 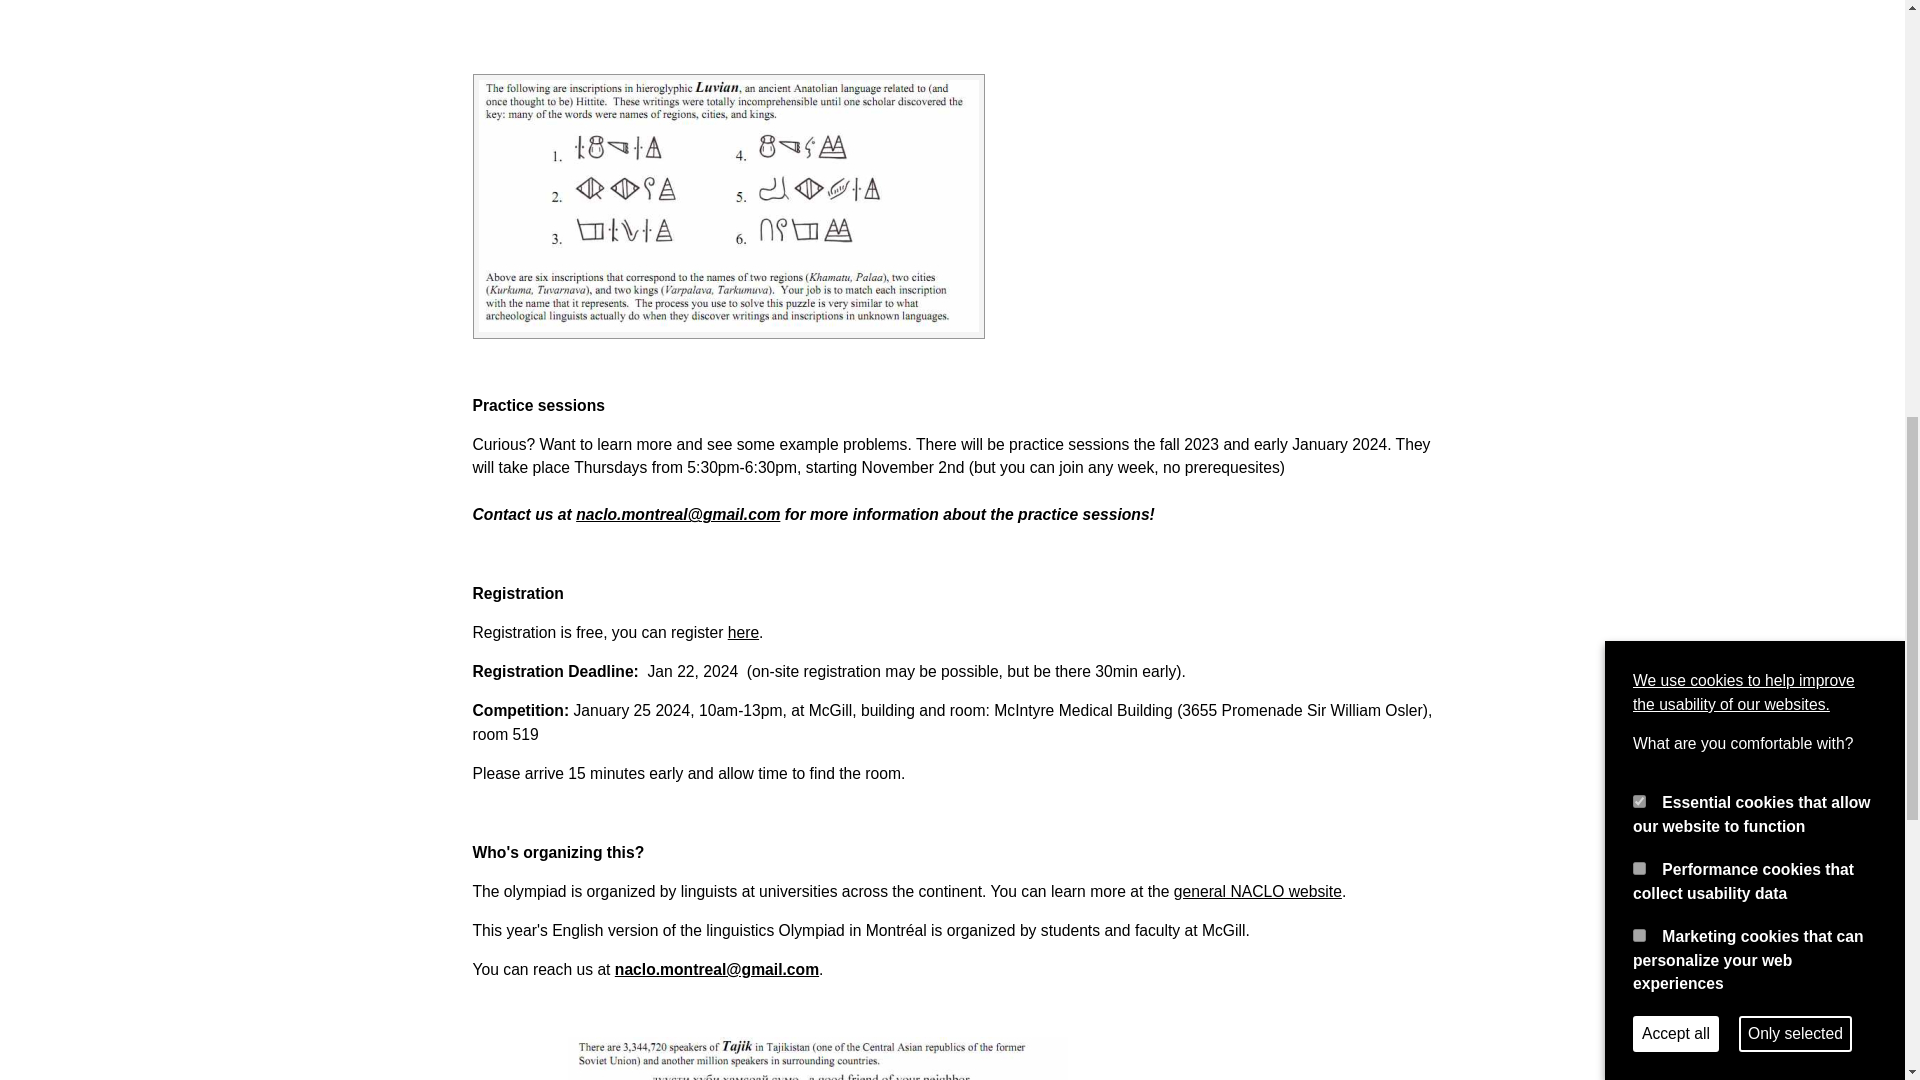 I want to click on naclo, so click(x=1258, y=891).